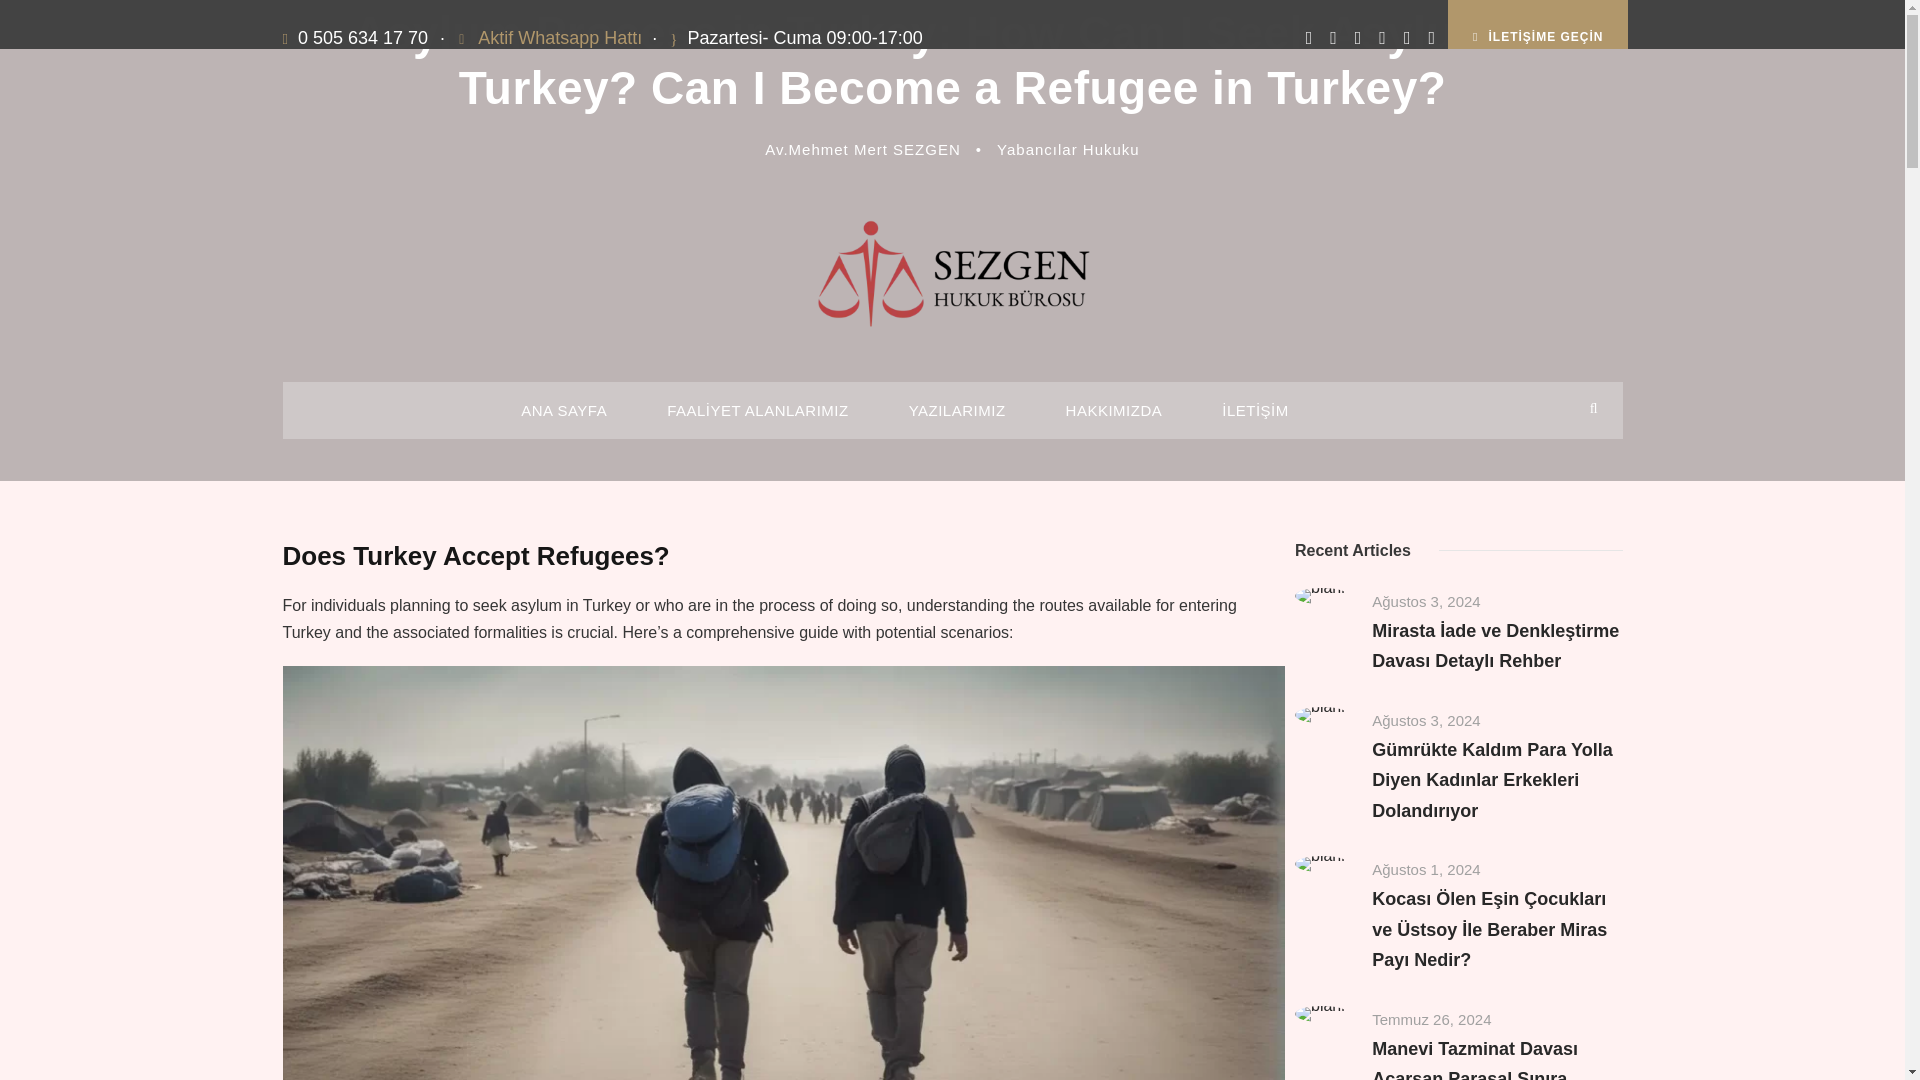  Describe the element at coordinates (957, 418) in the screenshot. I see `YAZILARIMIZ` at that location.